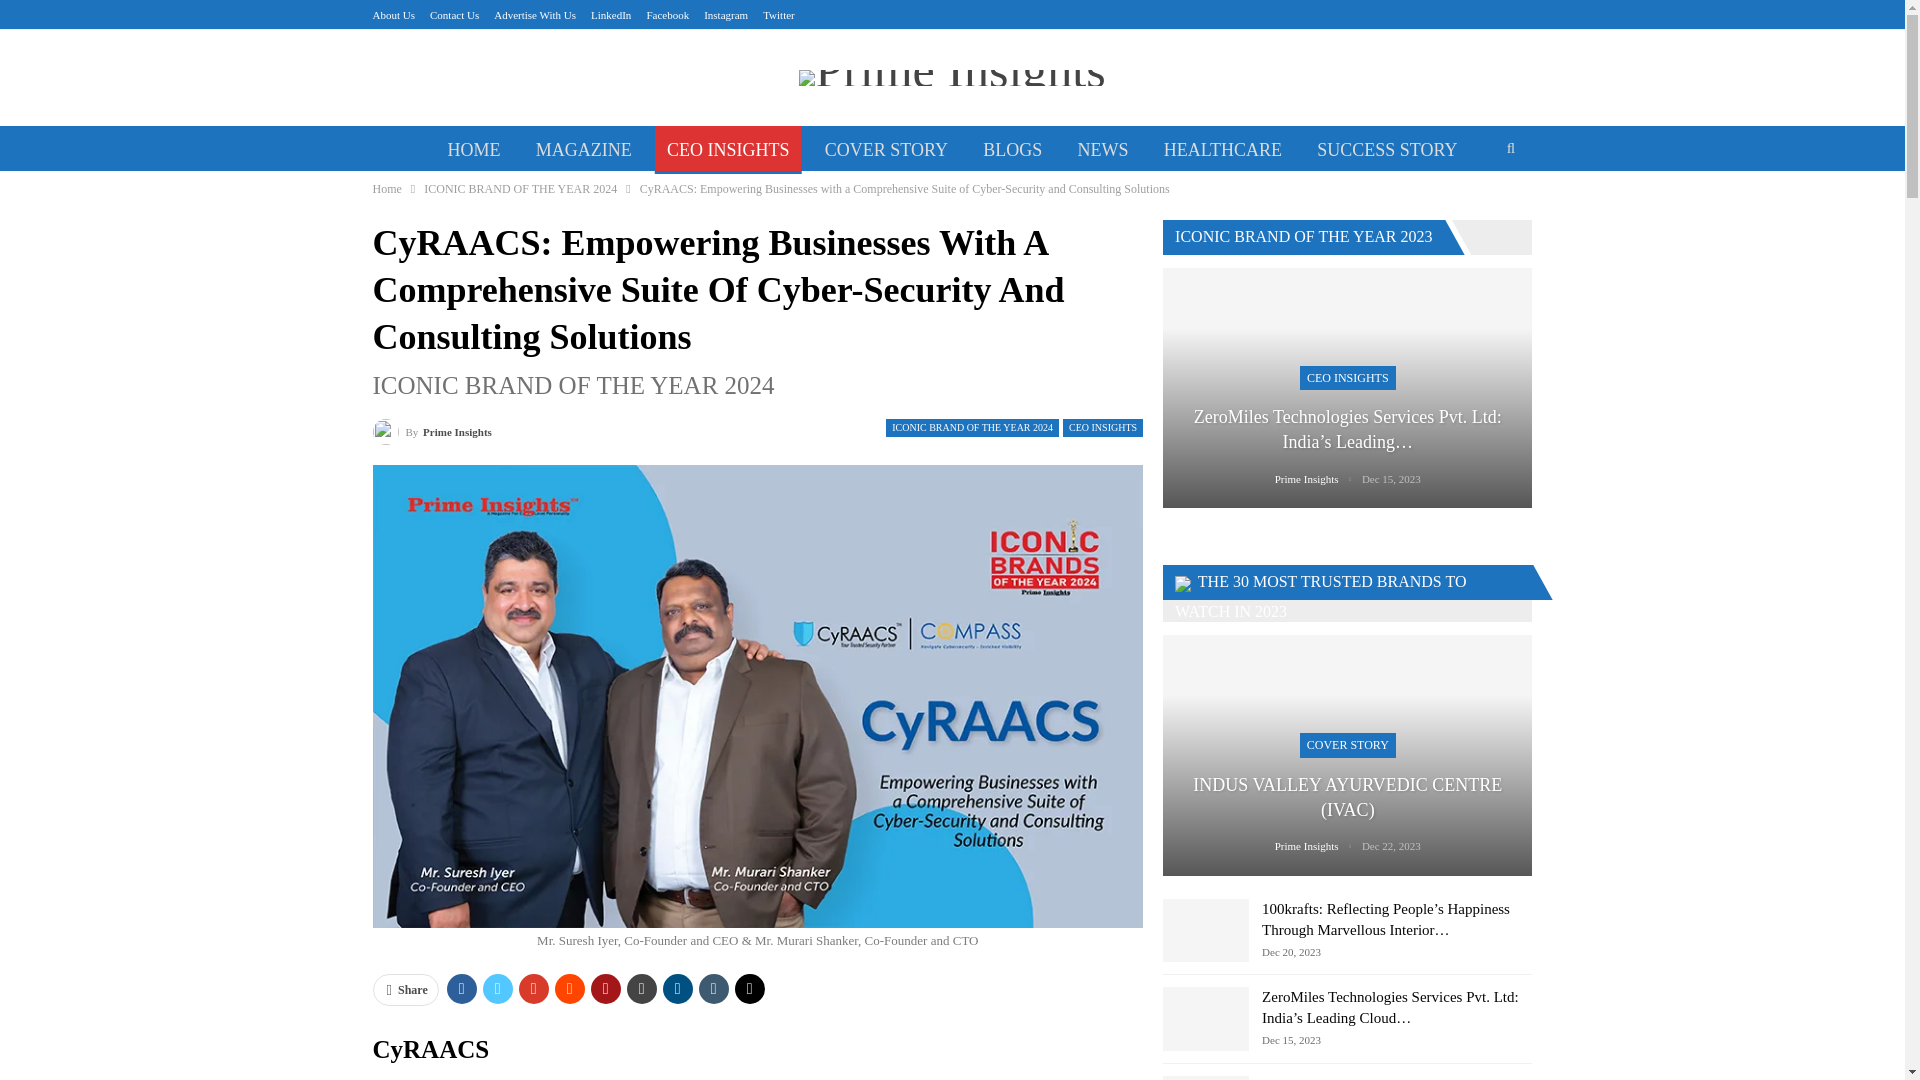 The image size is (1920, 1080). What do you see at coordinates (611, 14) in the screenshot?
I see `LinkedIn` at bounding box center [611, 14].